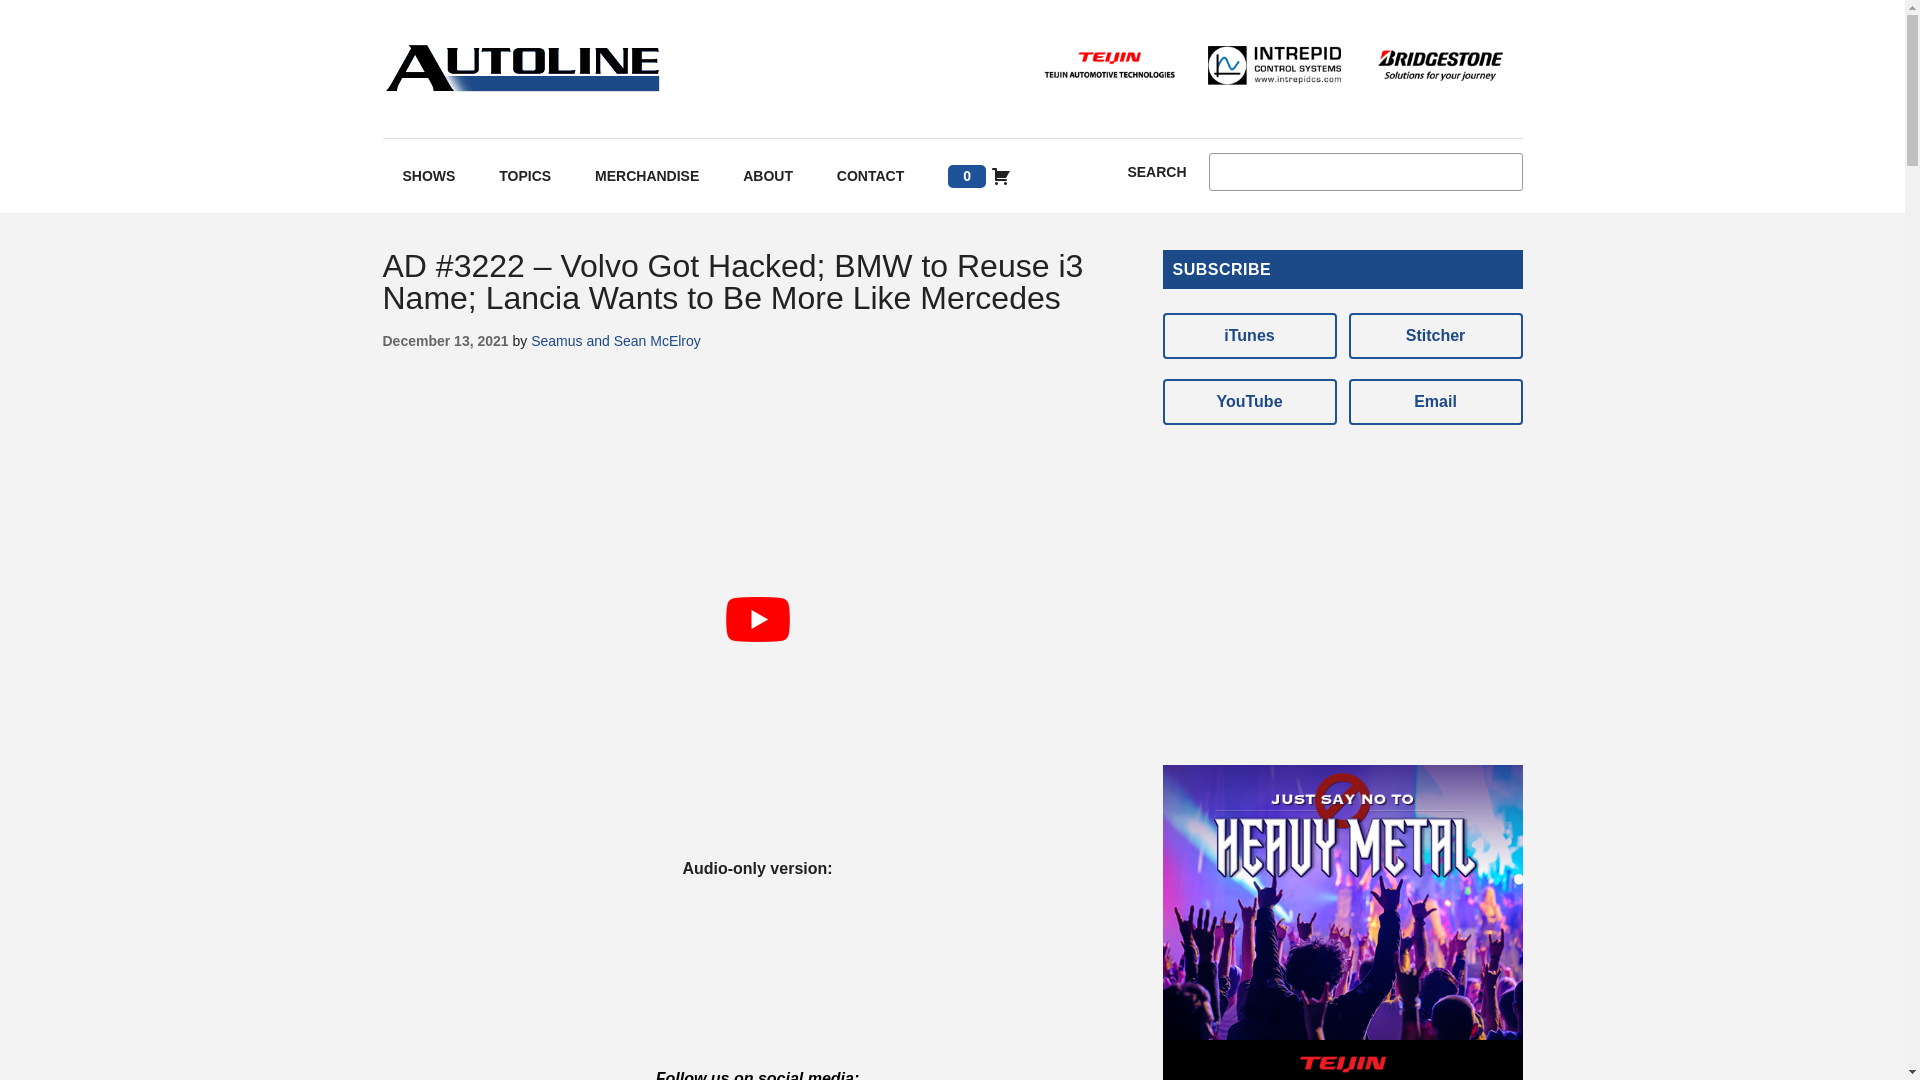 The width and height of the screenshot is (1920, 1080). Describe the element at coordinates (870, 176) in the screenshot. I see `CONTACT` at that location.